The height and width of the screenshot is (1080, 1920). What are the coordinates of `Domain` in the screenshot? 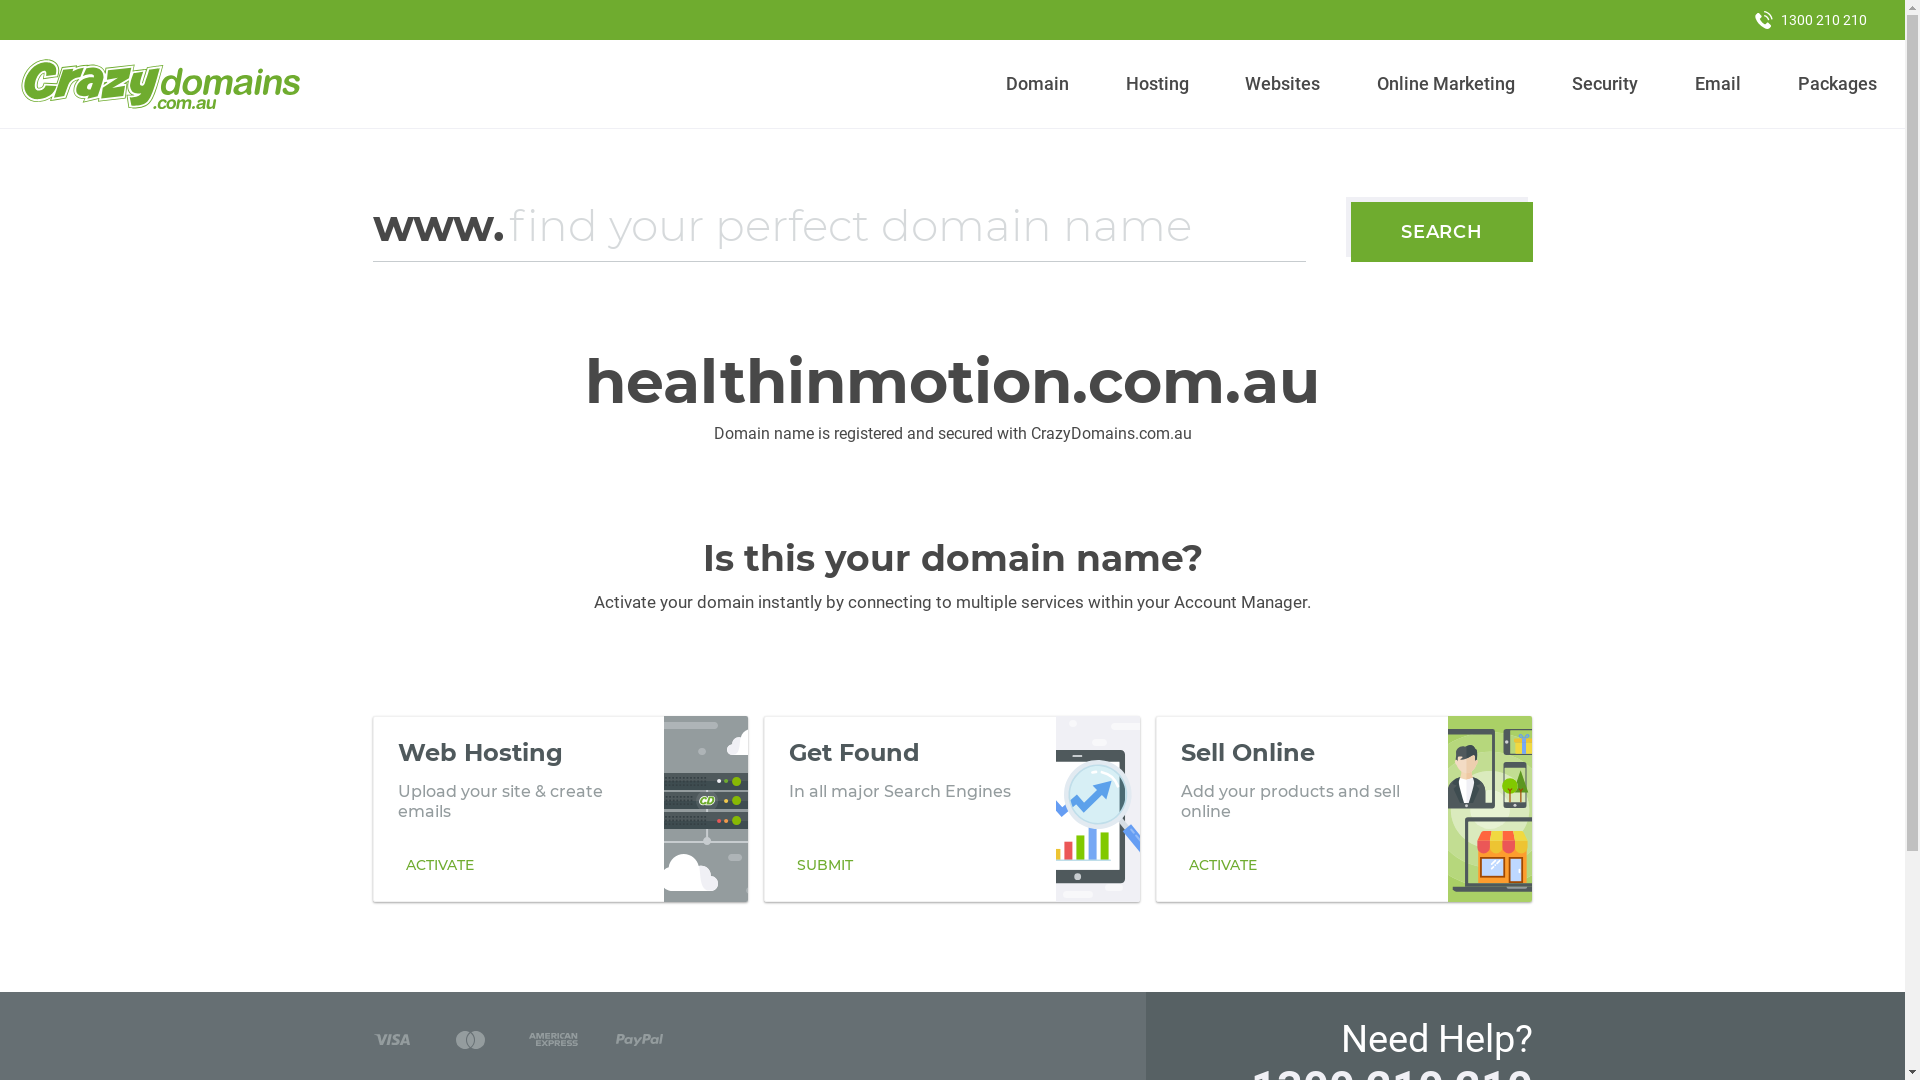 It's located at (1038, 84).